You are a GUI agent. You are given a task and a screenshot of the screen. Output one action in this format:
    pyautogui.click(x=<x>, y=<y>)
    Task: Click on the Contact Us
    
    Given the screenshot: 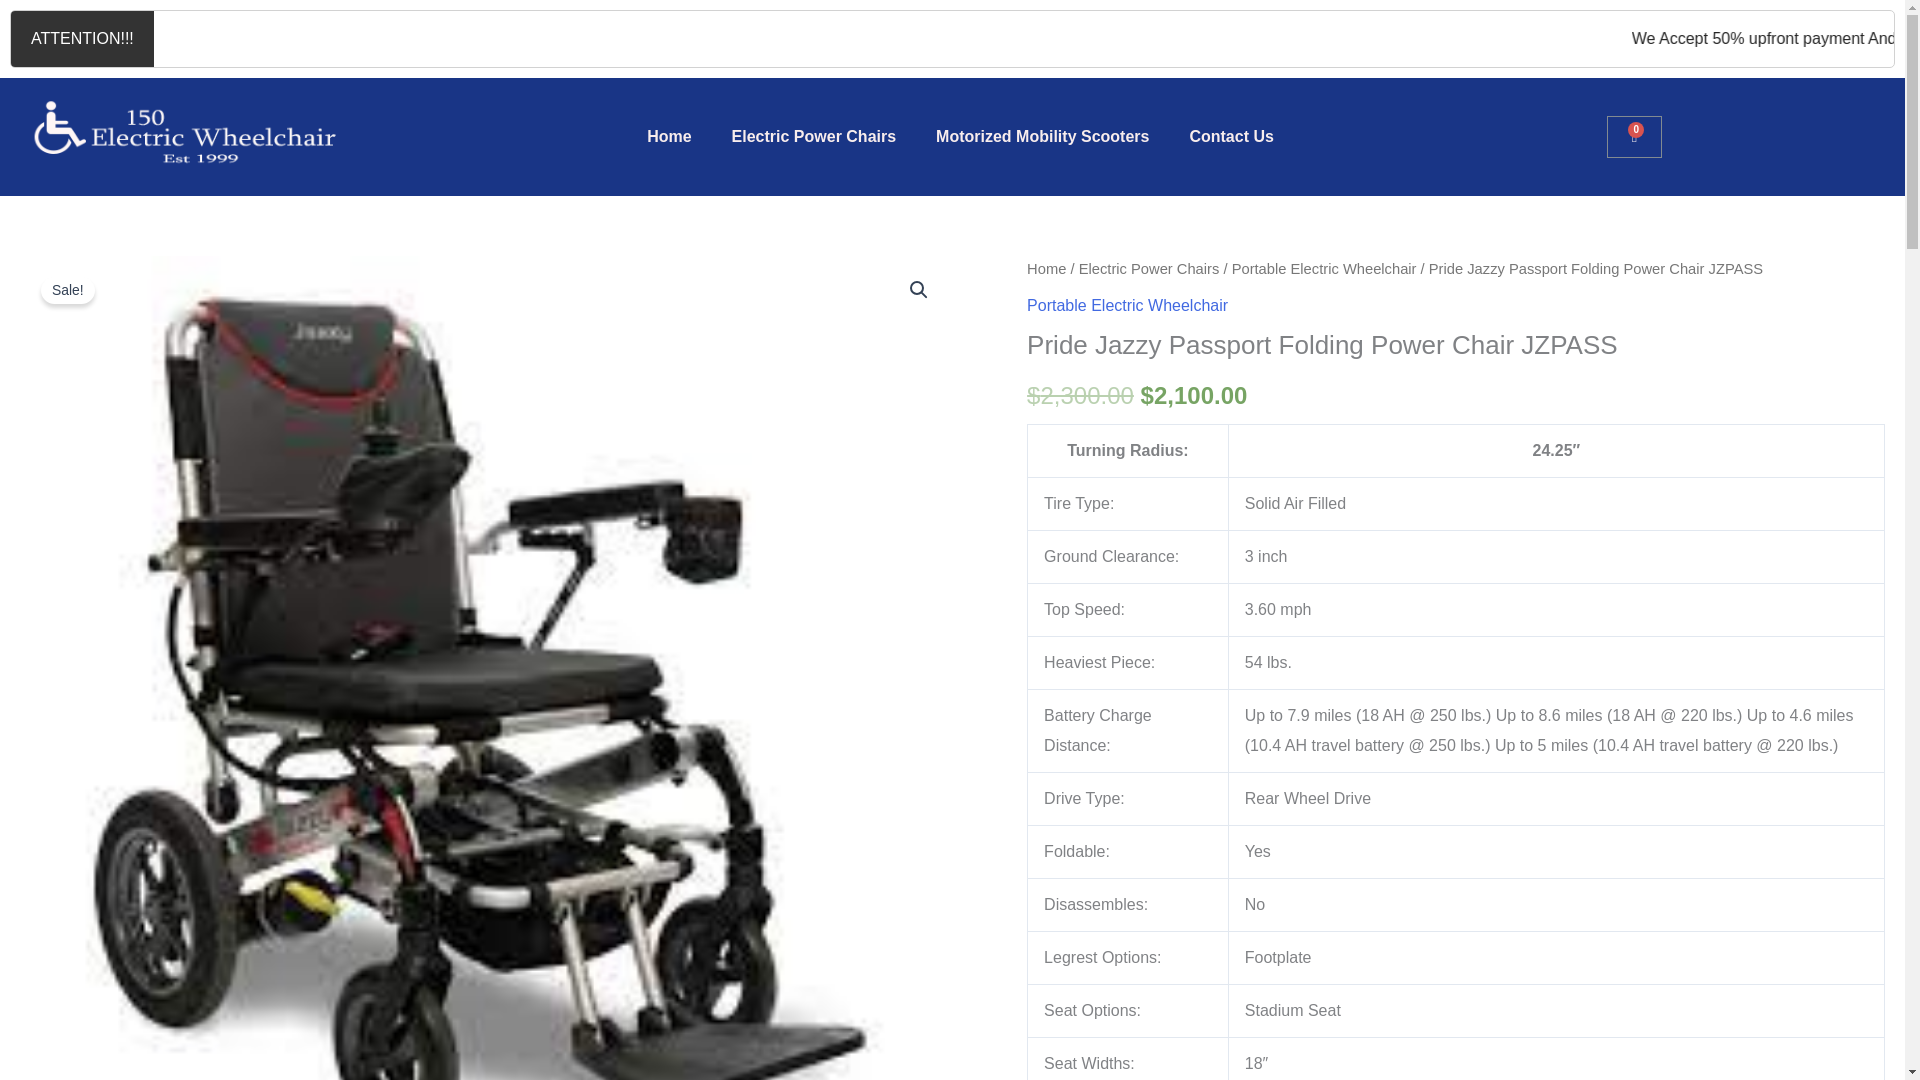 What is the action you would take?
    pyautogui.click(x=1230, y=136)
    